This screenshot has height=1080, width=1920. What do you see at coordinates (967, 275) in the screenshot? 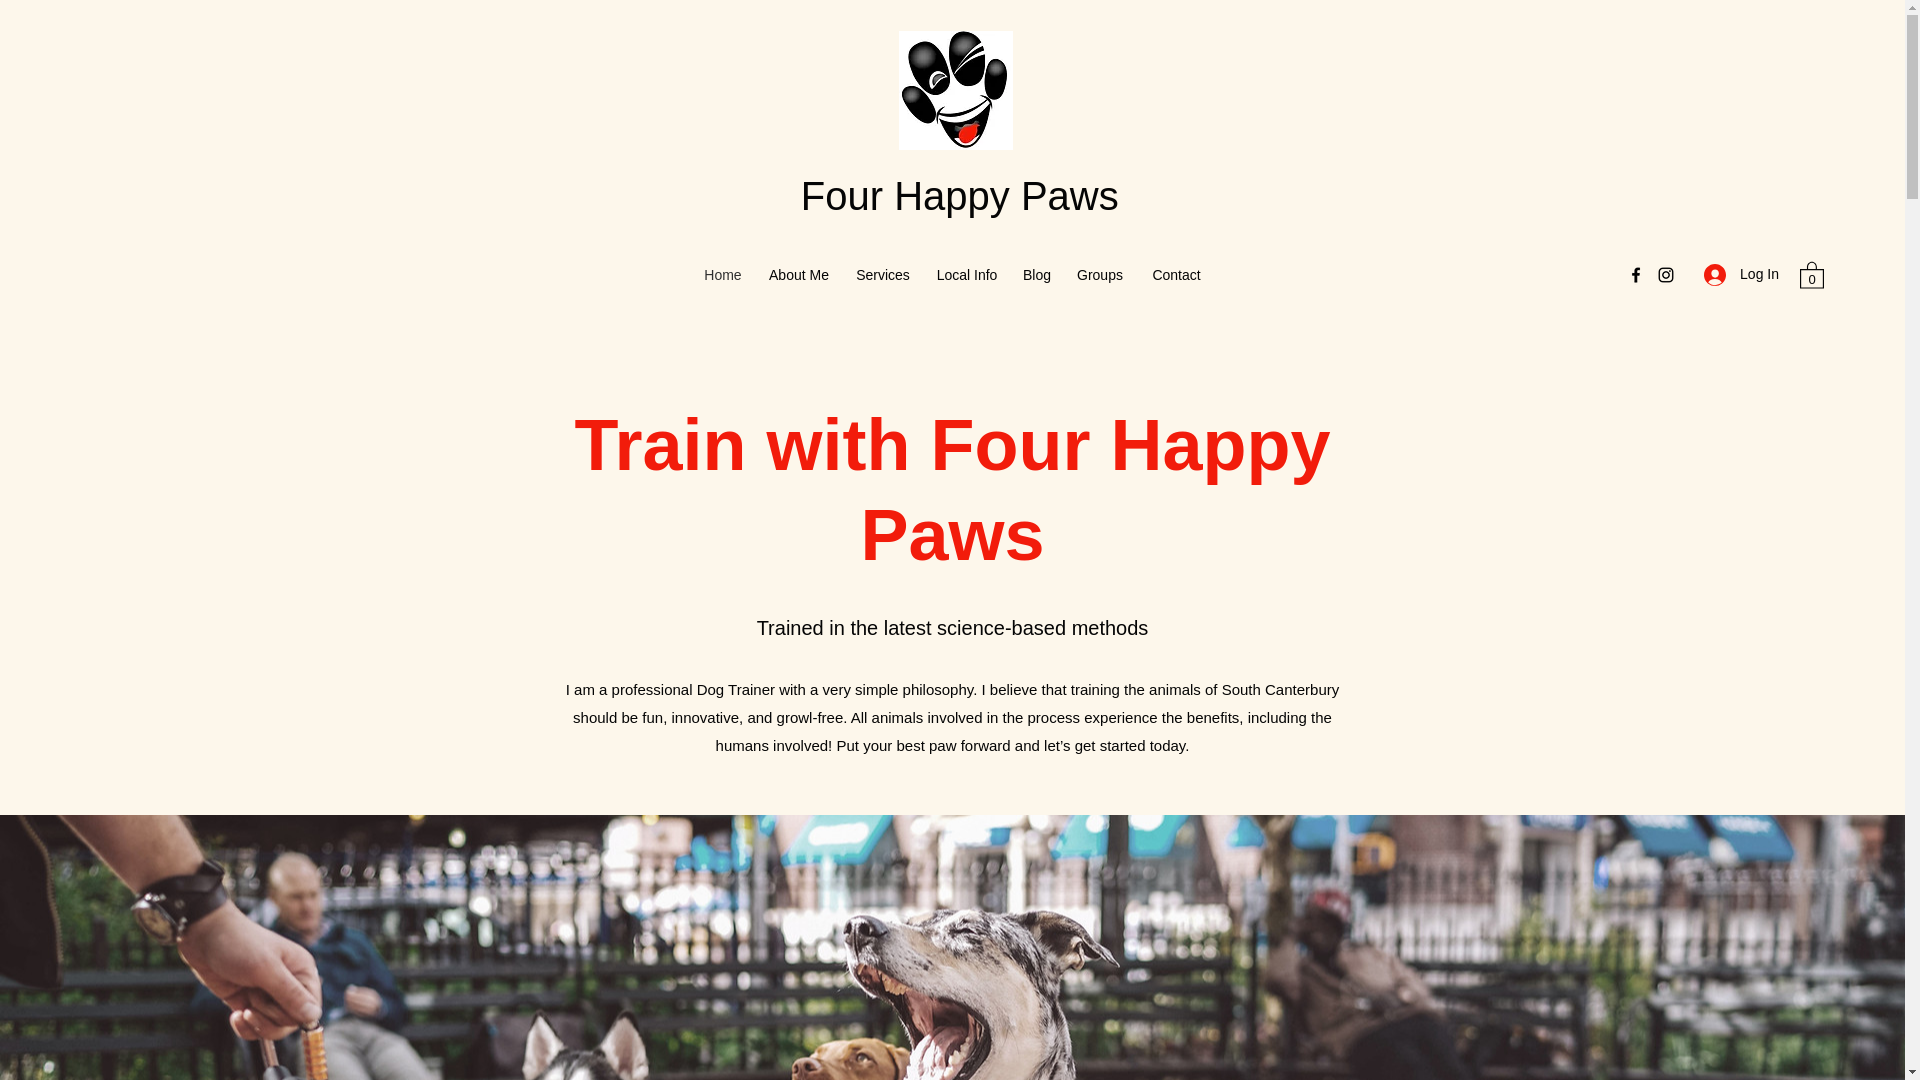
I see `Local Info` at bounding box center [967, 275].